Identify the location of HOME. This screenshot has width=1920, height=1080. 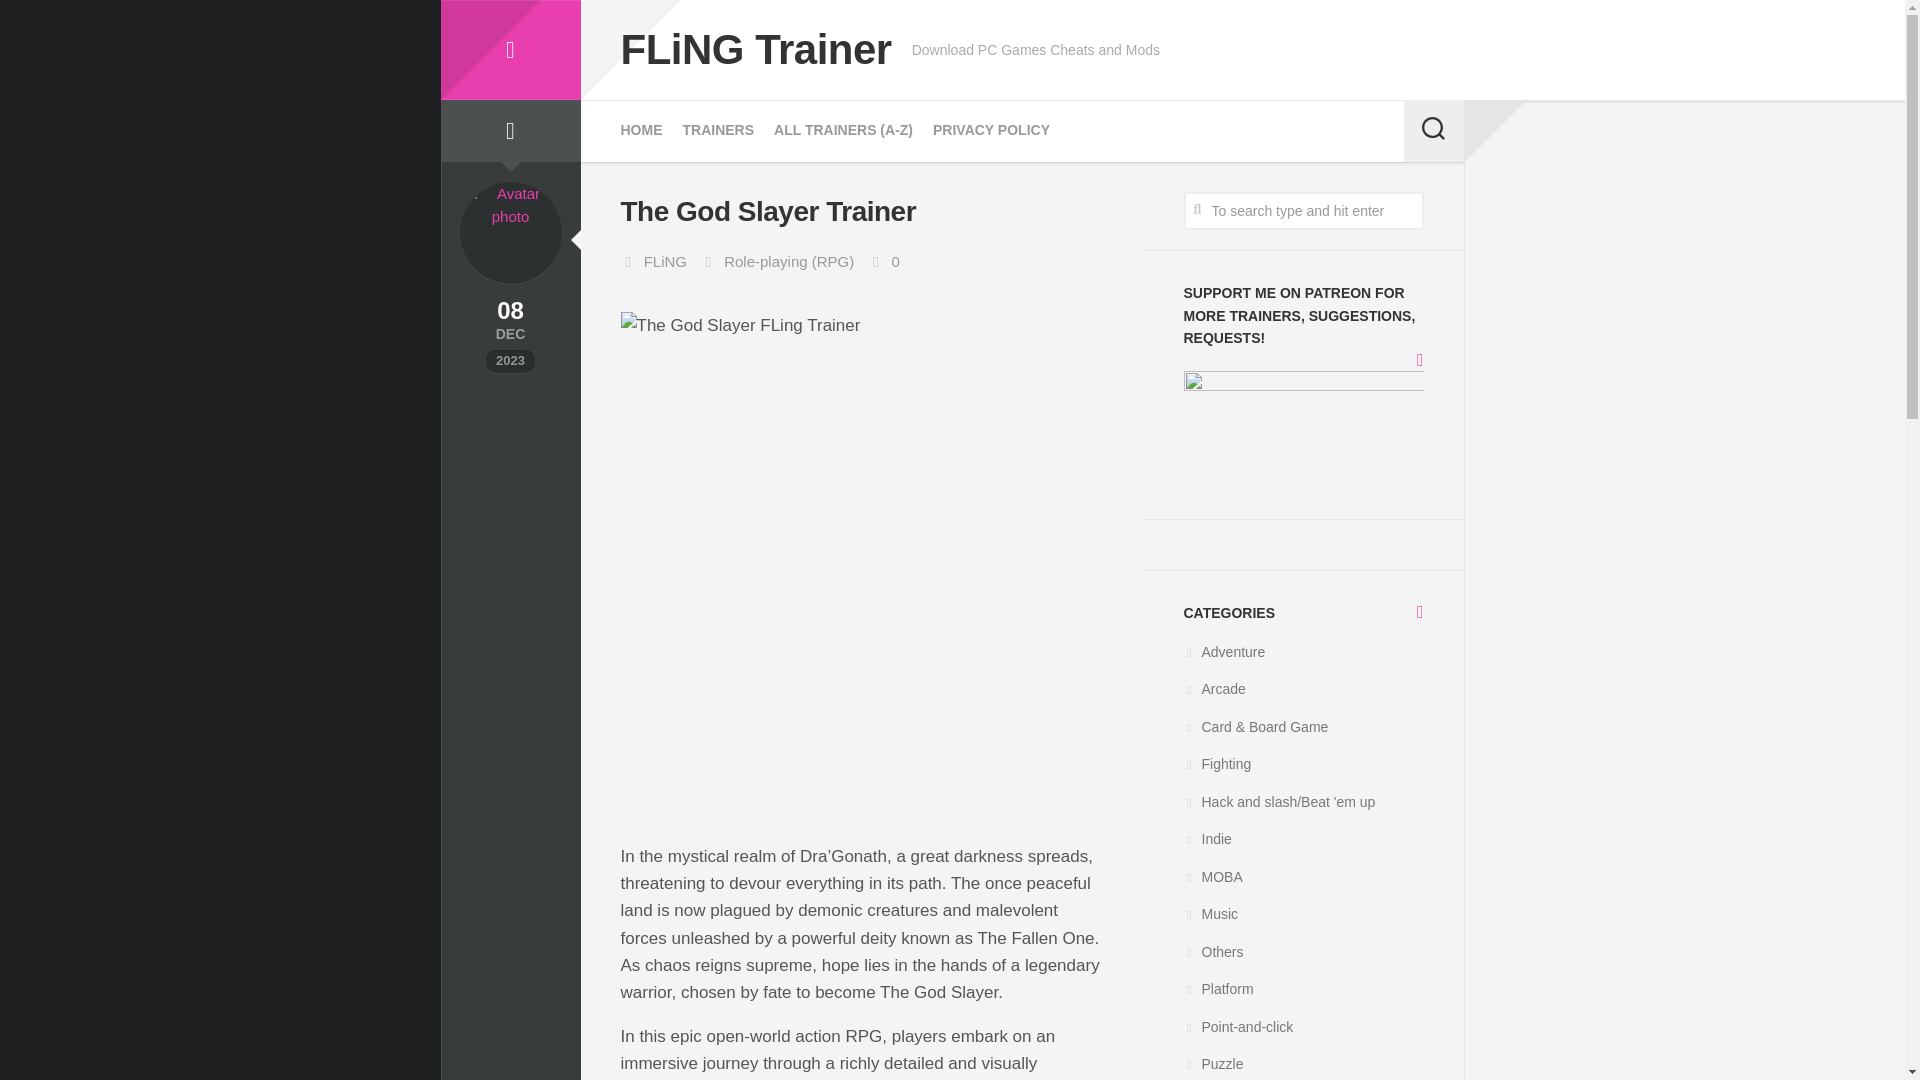
(641, 130).